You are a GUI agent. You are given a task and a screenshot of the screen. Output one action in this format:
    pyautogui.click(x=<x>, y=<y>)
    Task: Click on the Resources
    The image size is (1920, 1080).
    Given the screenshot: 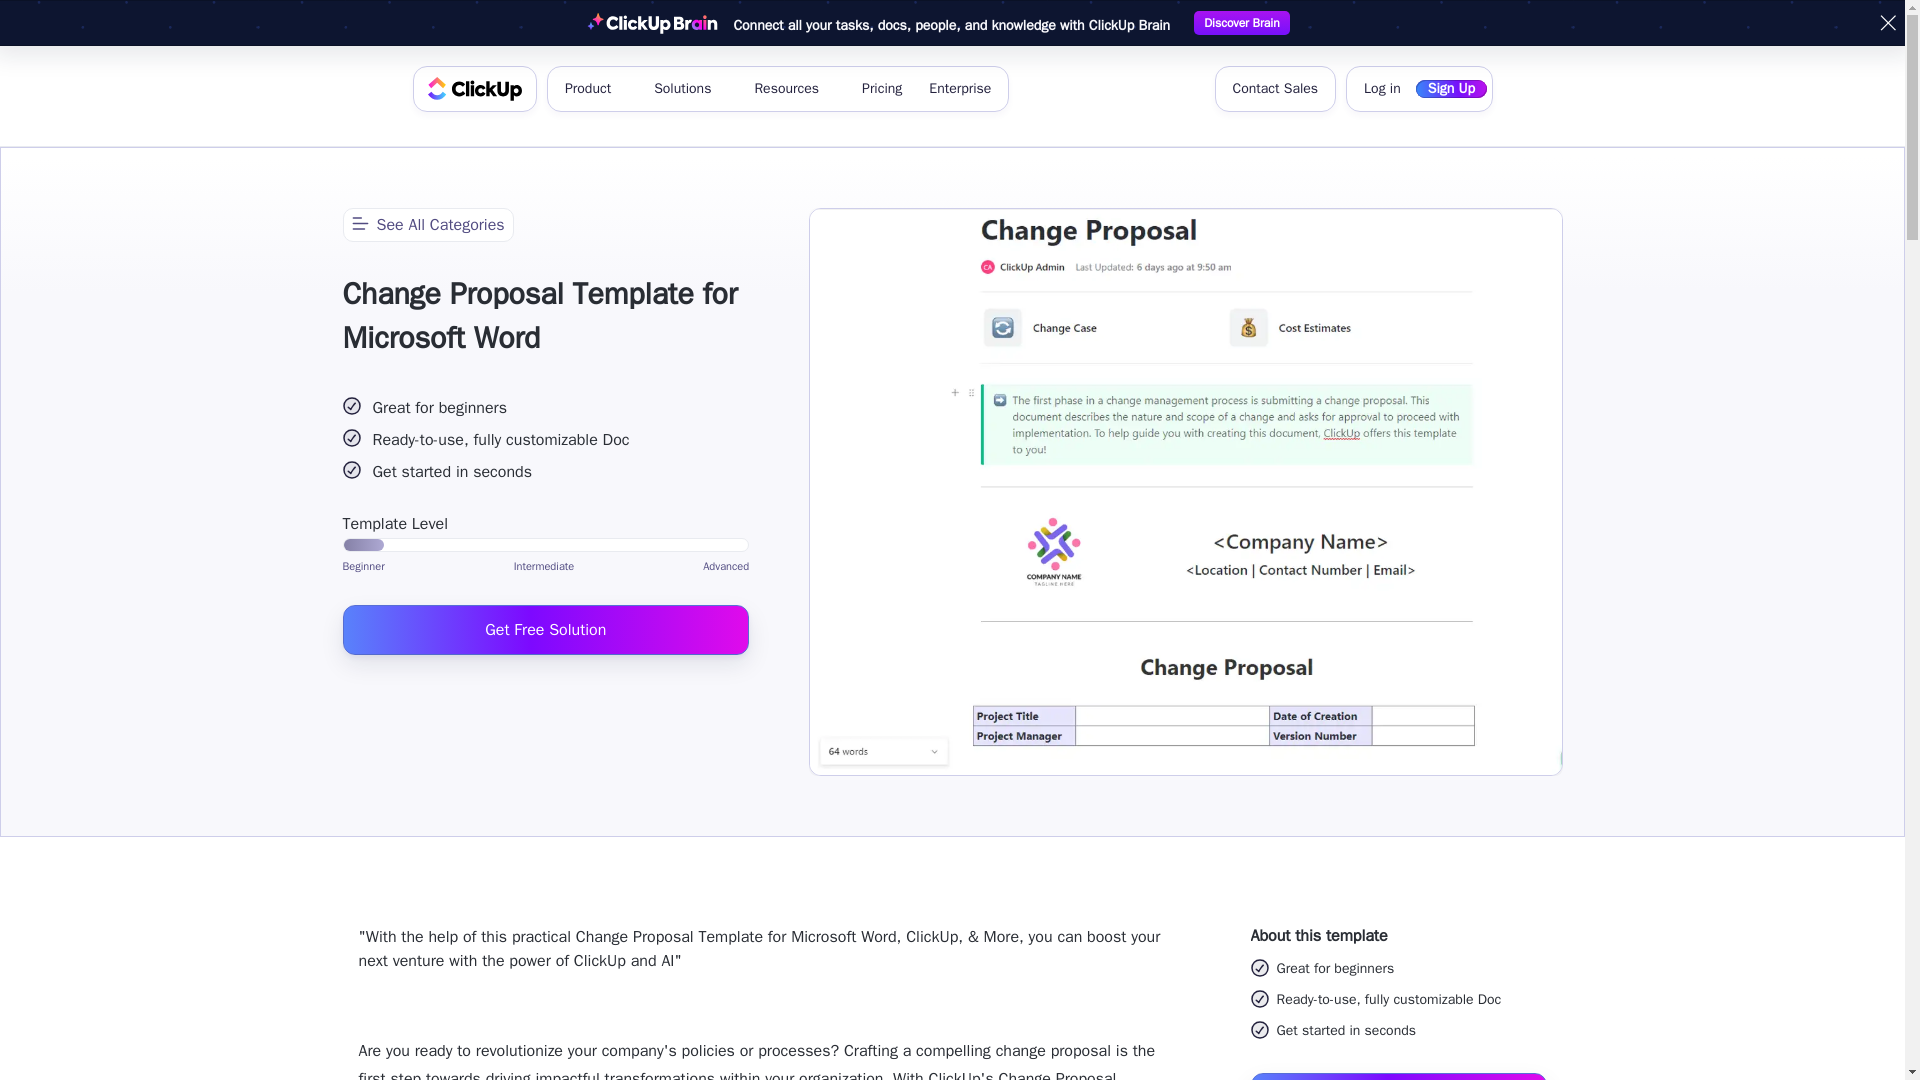 What is the action you would take?
    pyautogui.click(x=794, y=88)
    